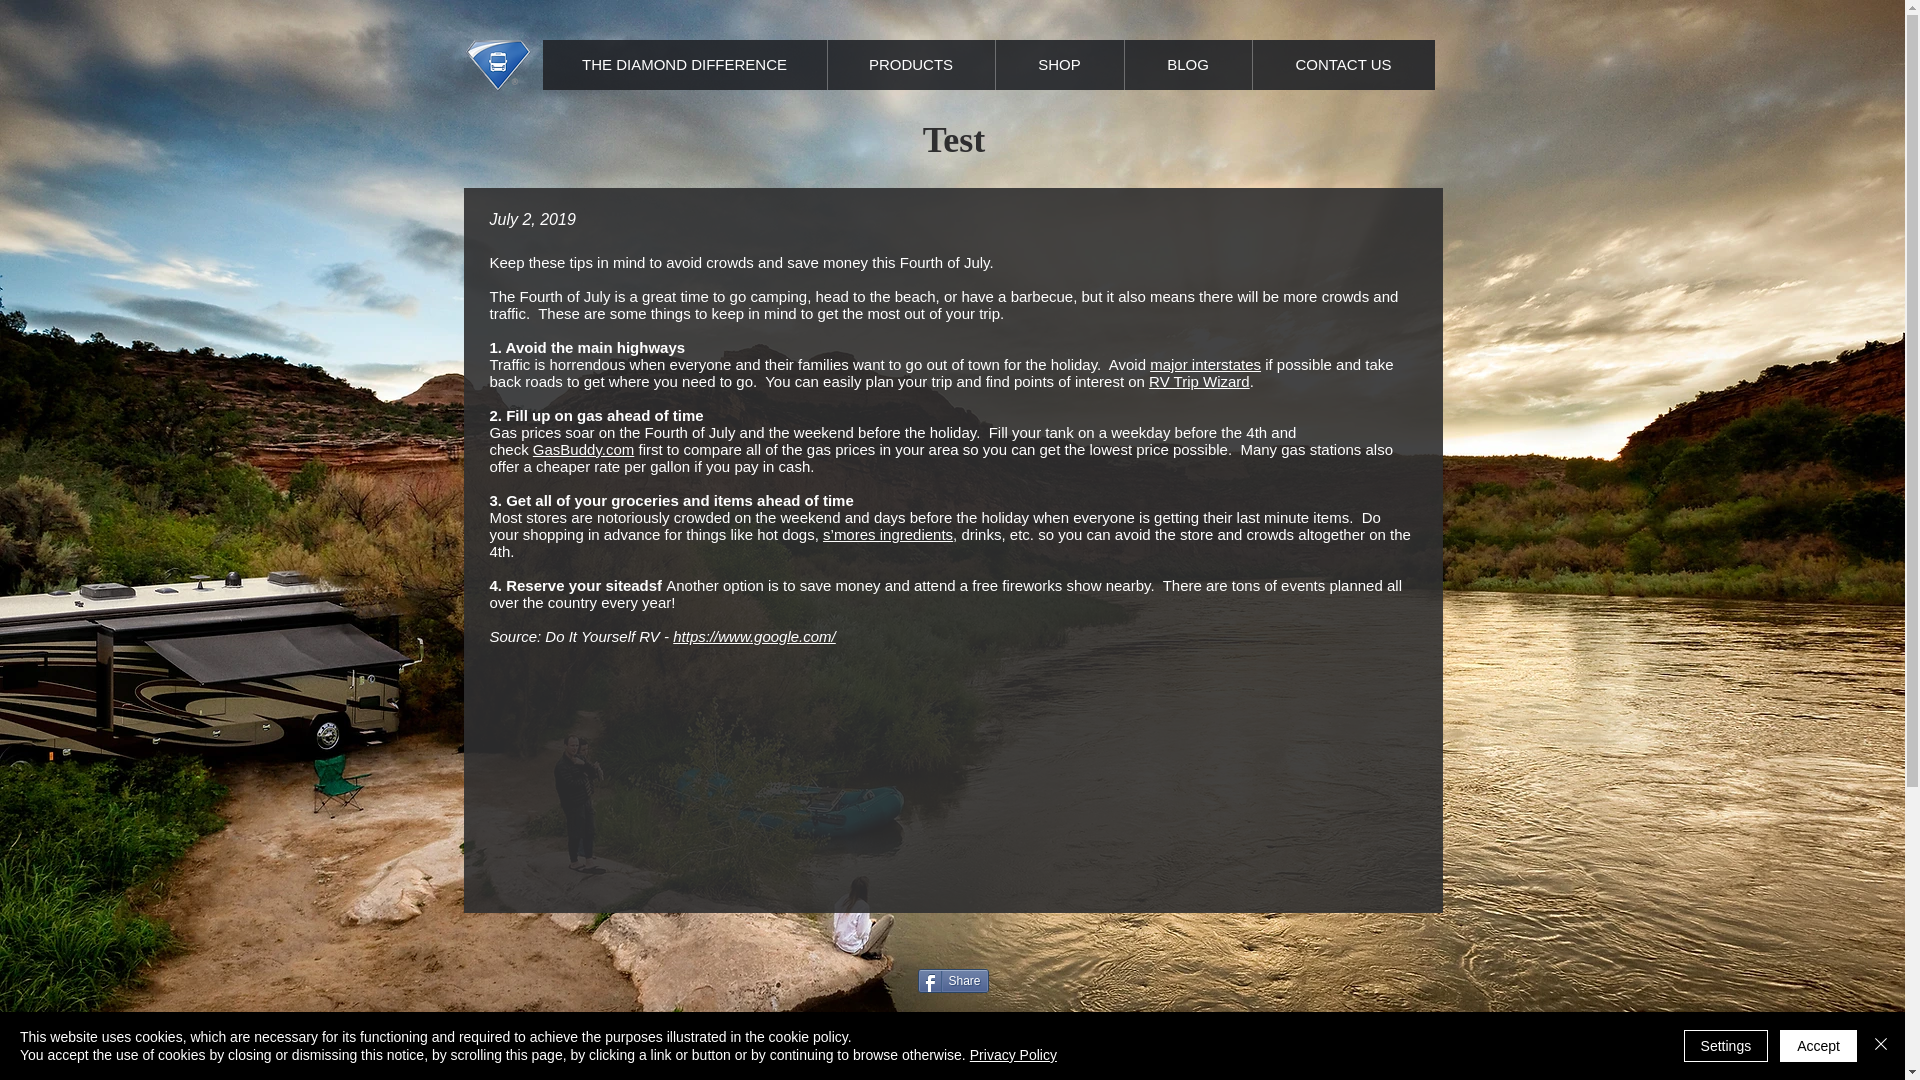 The width and height of the screenshot is (1920, 1080). I want to click on CONTACT US, so click(1342, 64).